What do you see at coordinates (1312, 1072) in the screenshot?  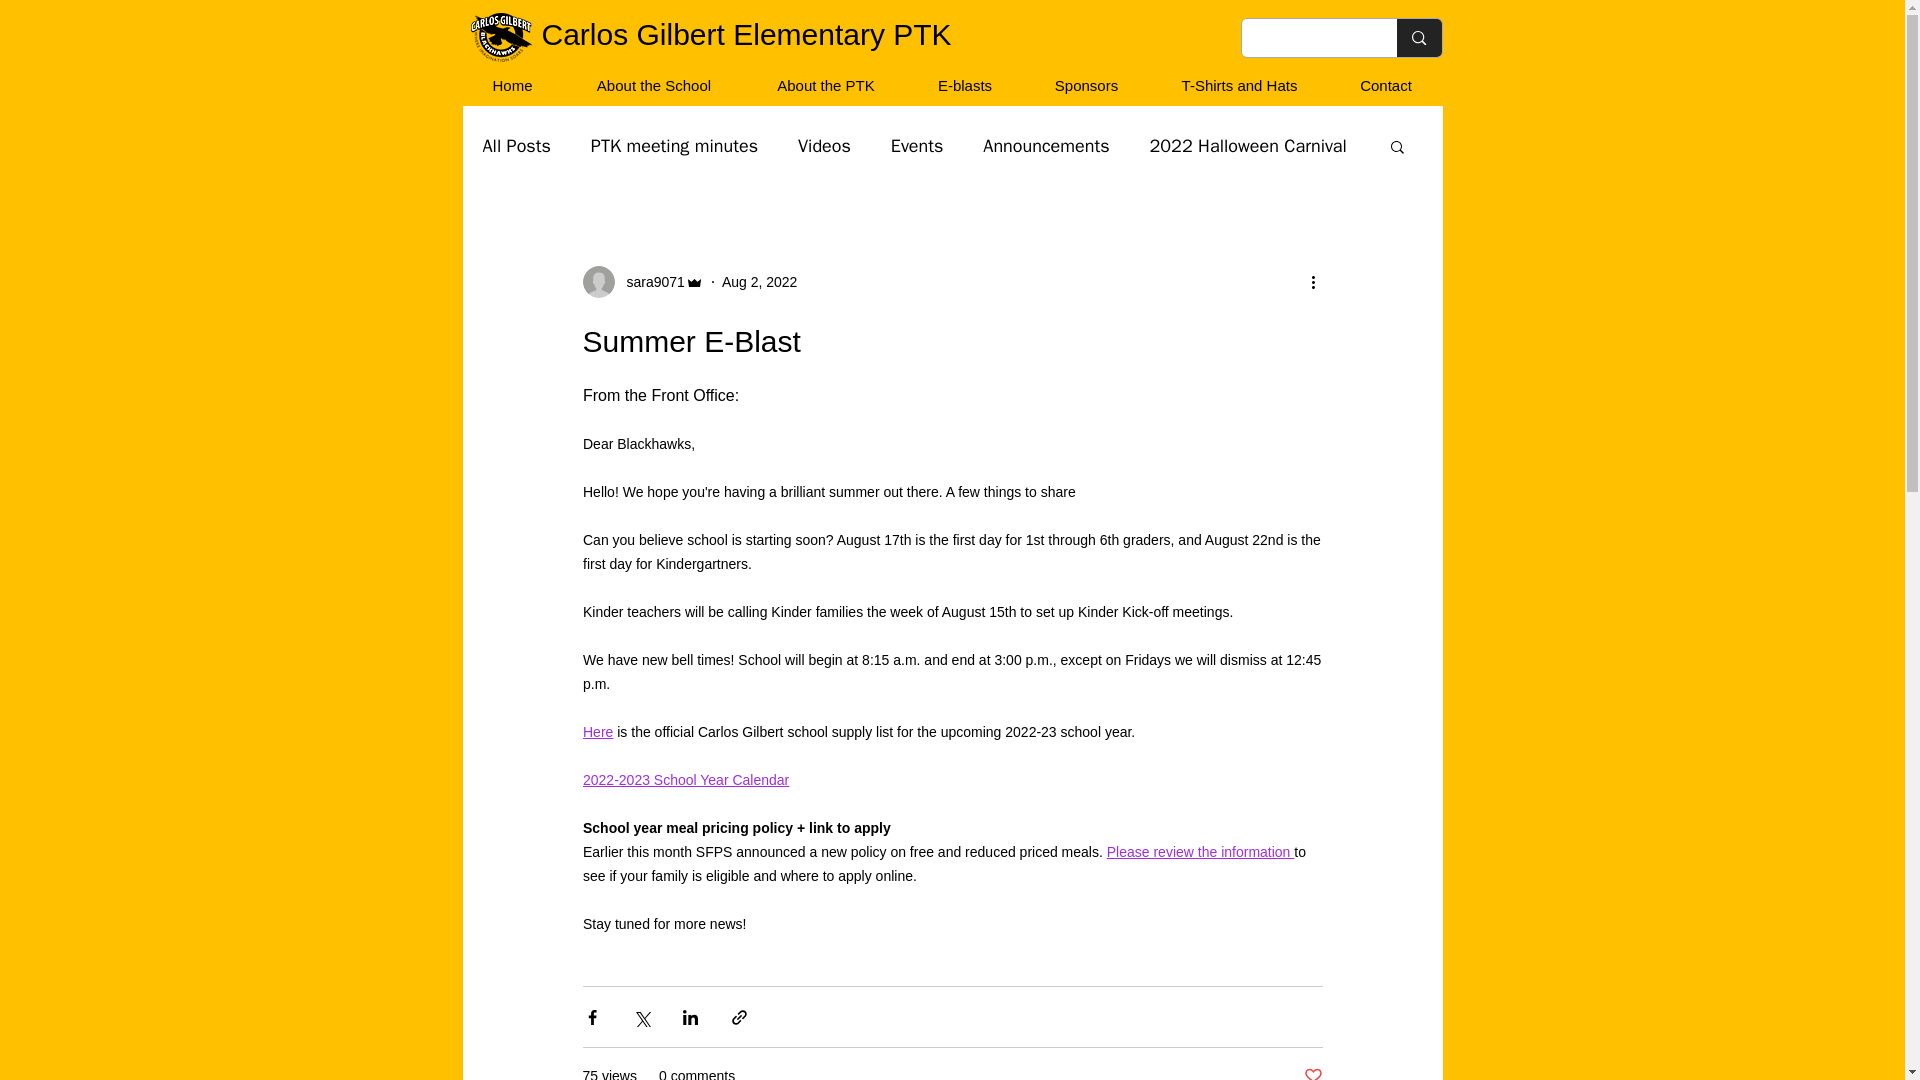 I see `Post not marked as liked` at bounding box center [1312, 1072].